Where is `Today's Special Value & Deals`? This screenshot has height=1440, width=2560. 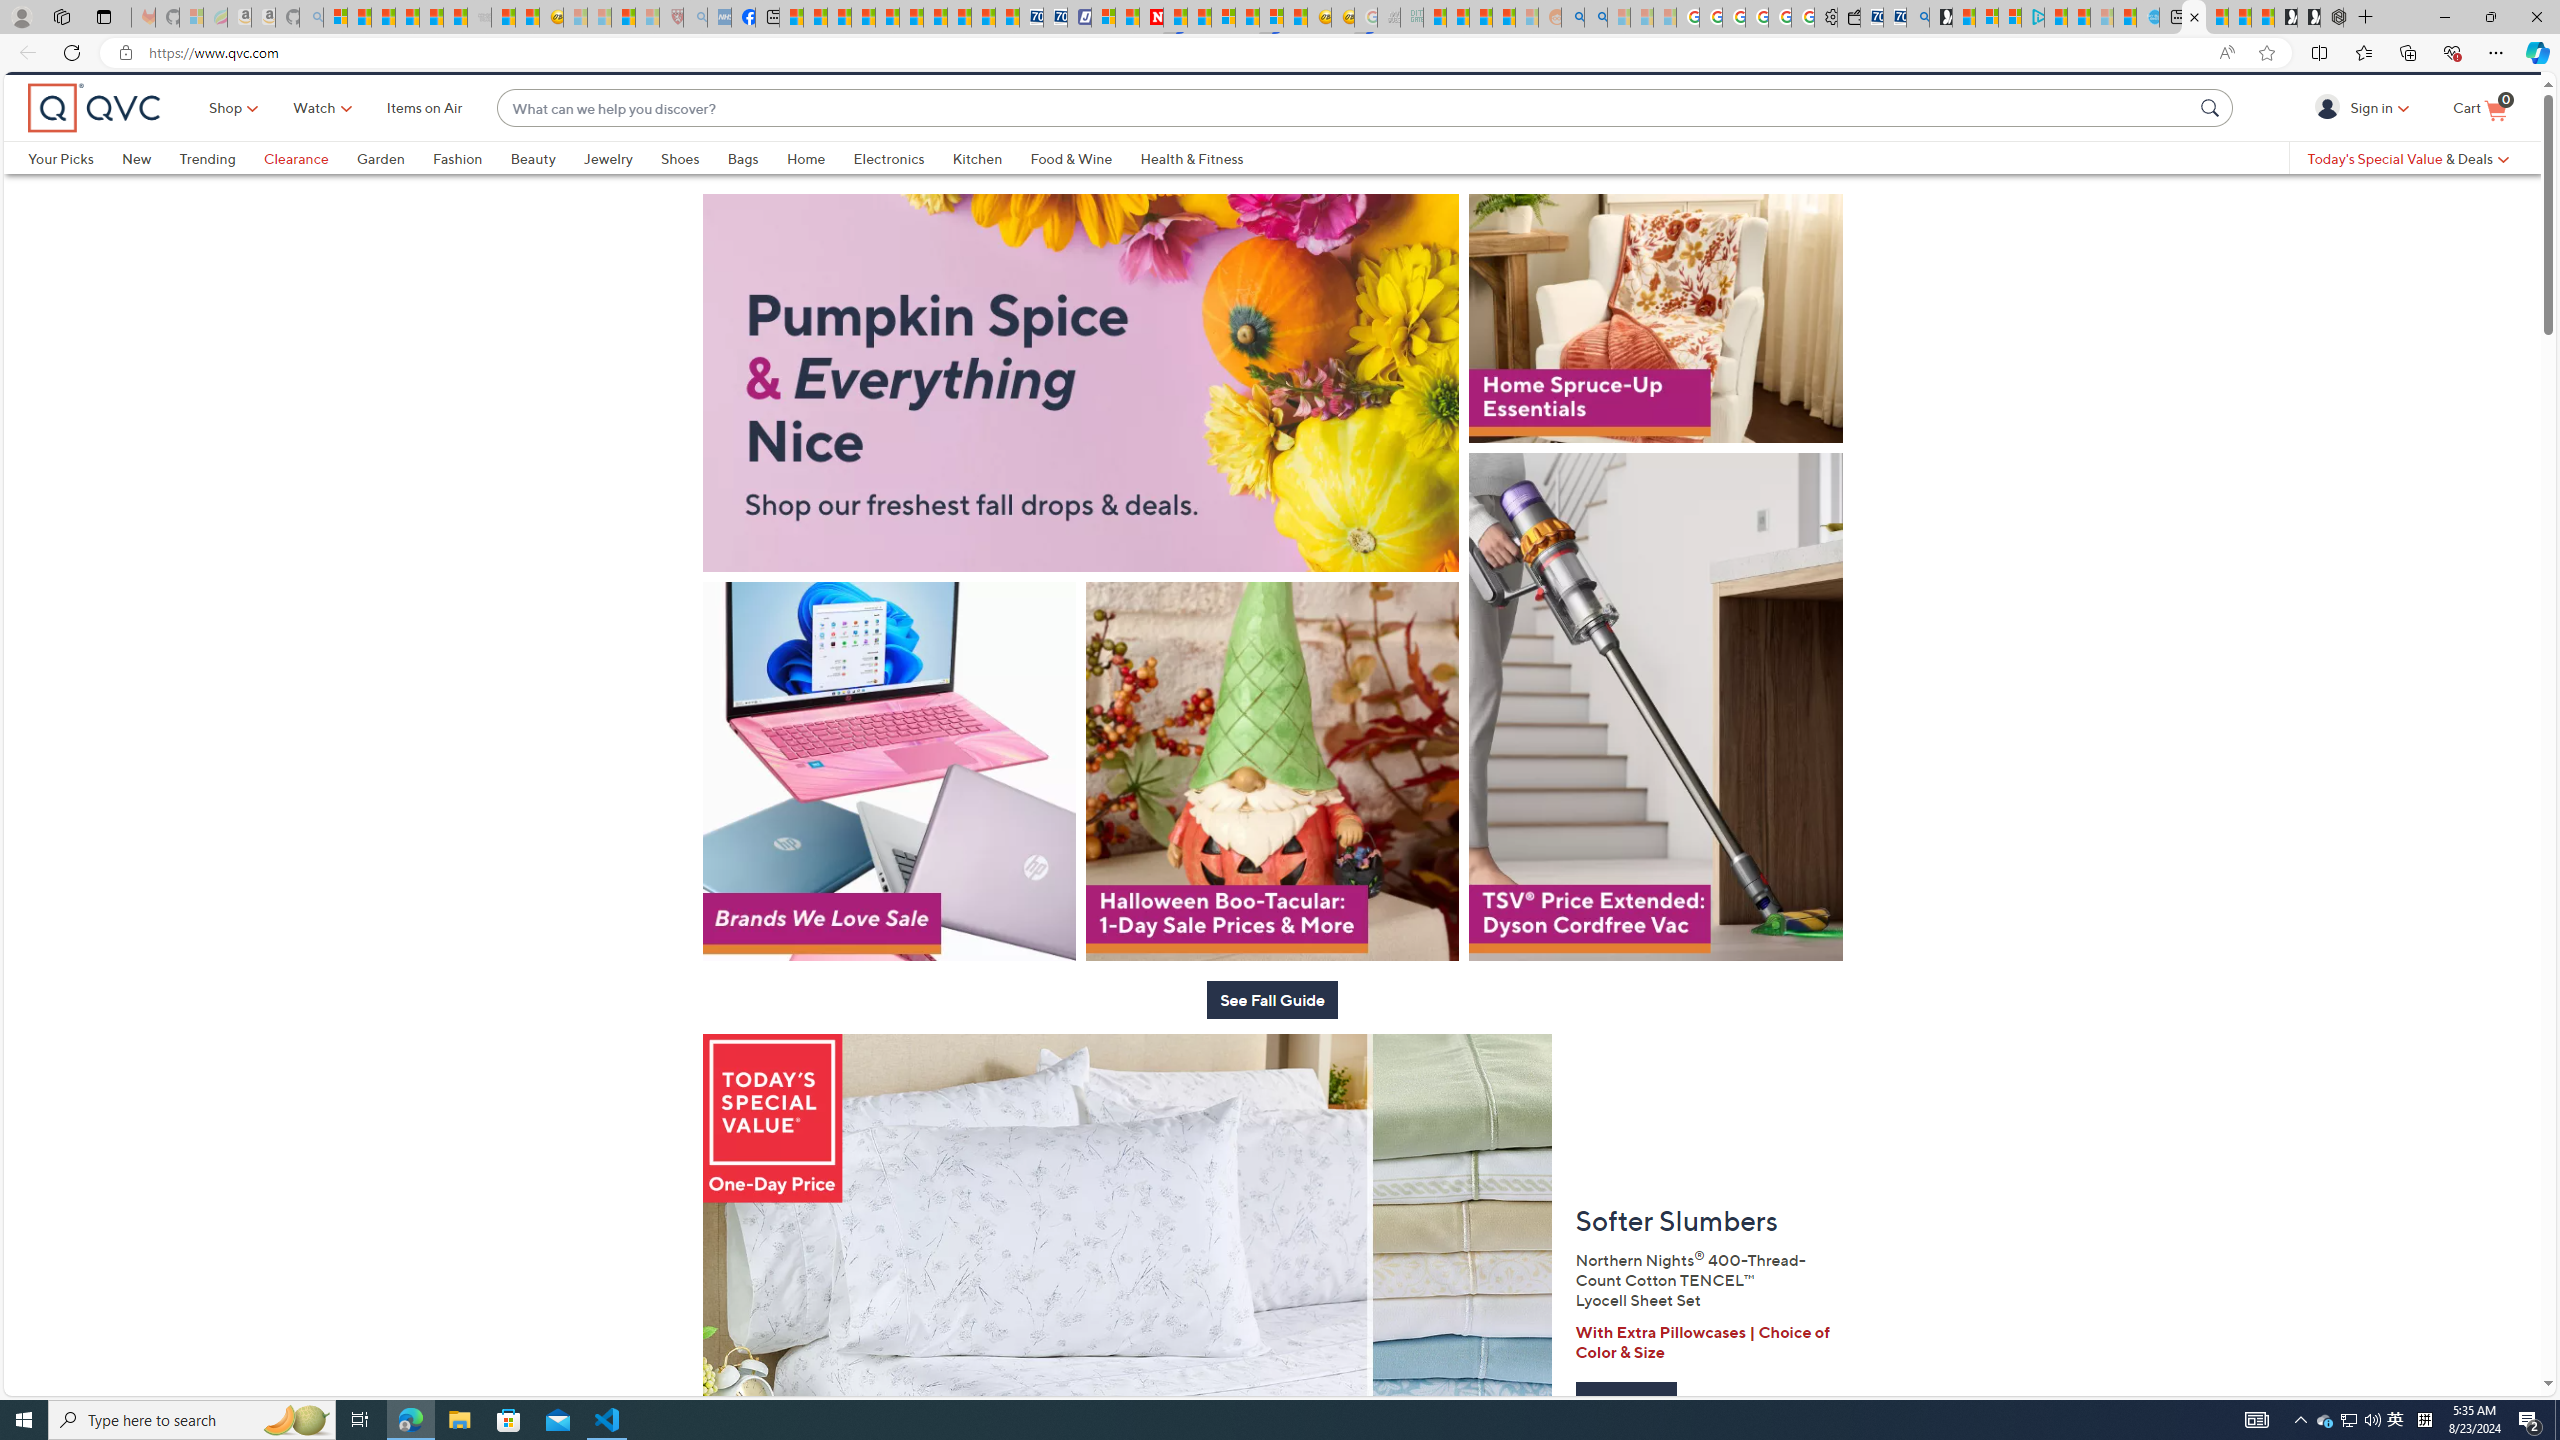 Today's Special Value & Deals is located at coordinates (2408, 192).